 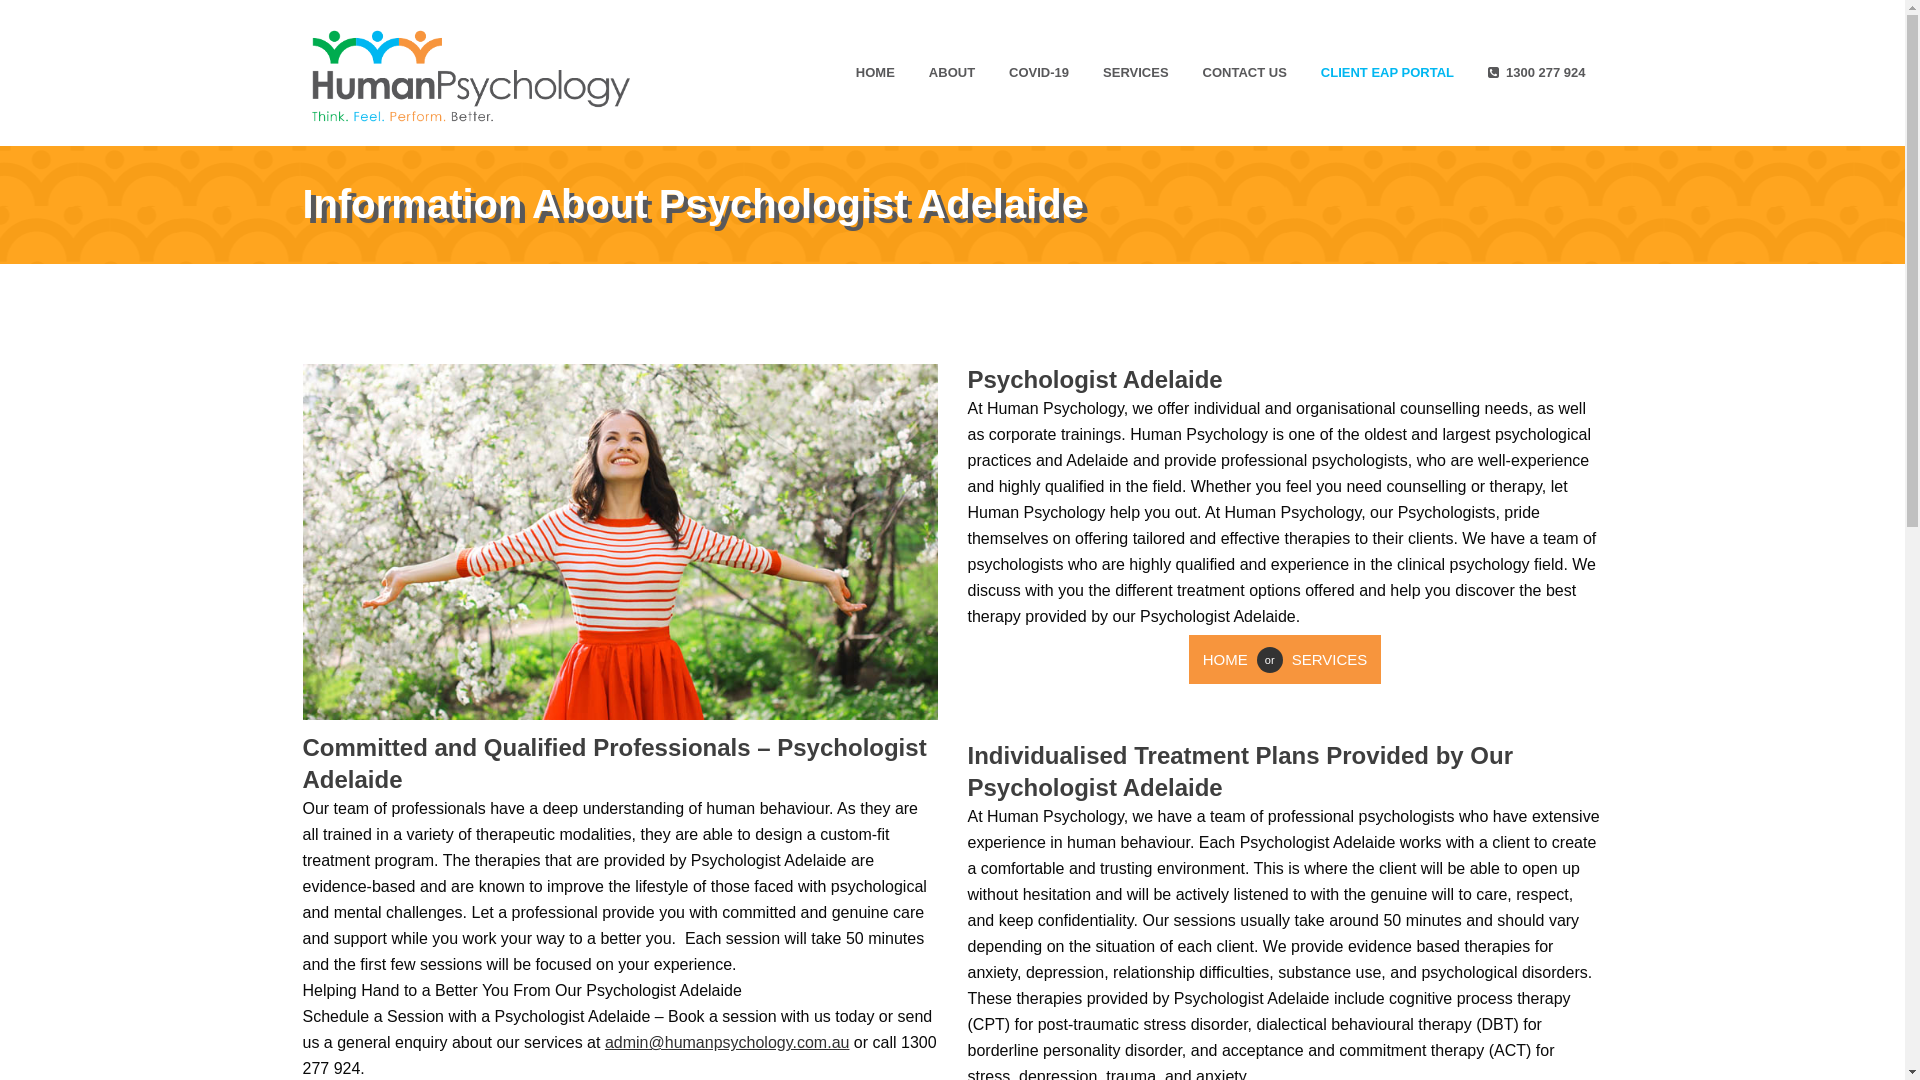 I want to click on HOME, so click(x=1230, y=659).